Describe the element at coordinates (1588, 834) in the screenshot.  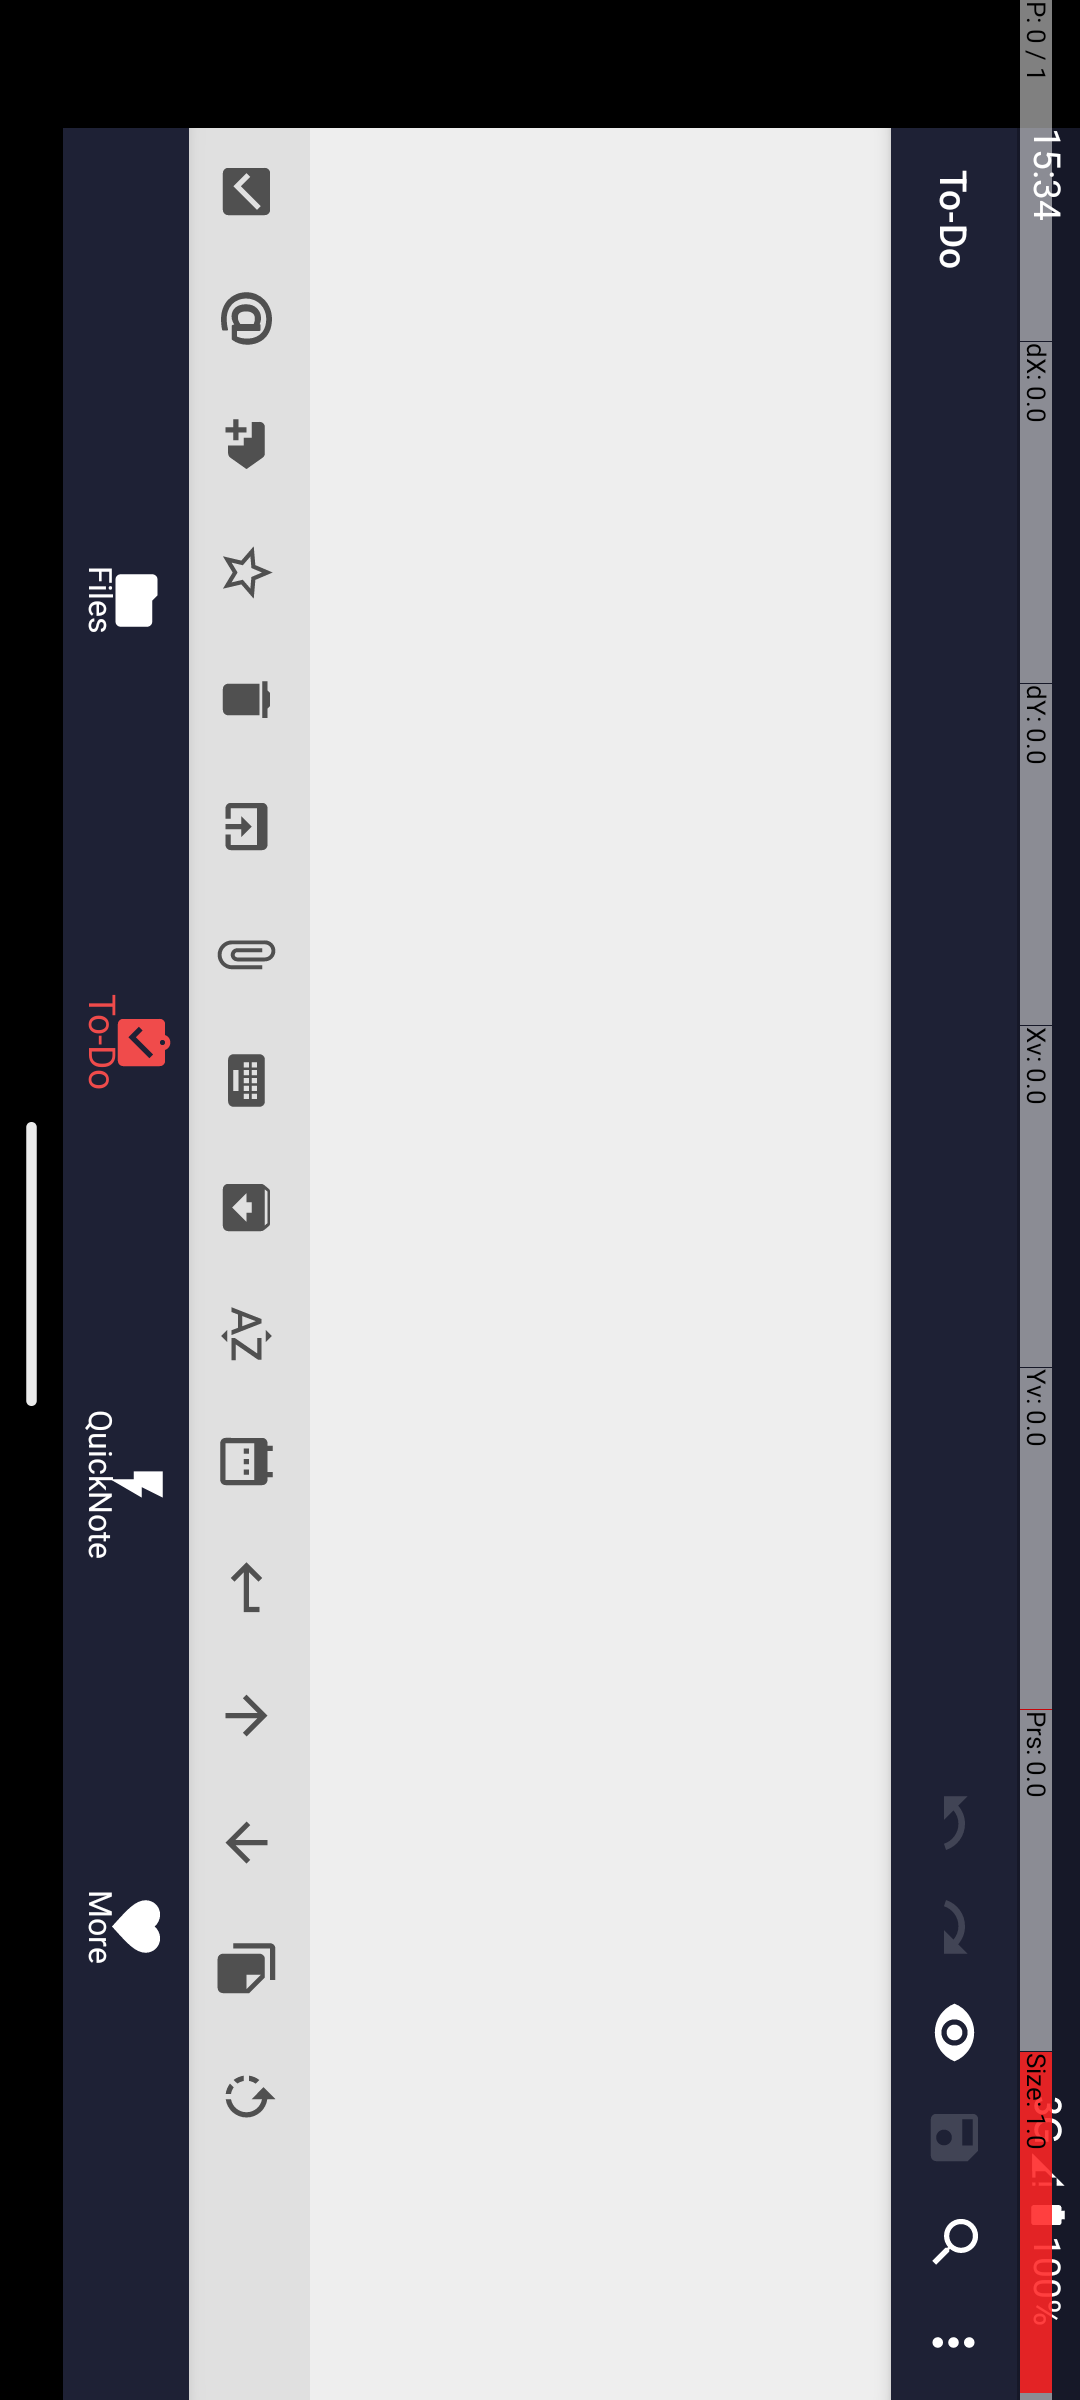
I see `Start new line below` at that location.